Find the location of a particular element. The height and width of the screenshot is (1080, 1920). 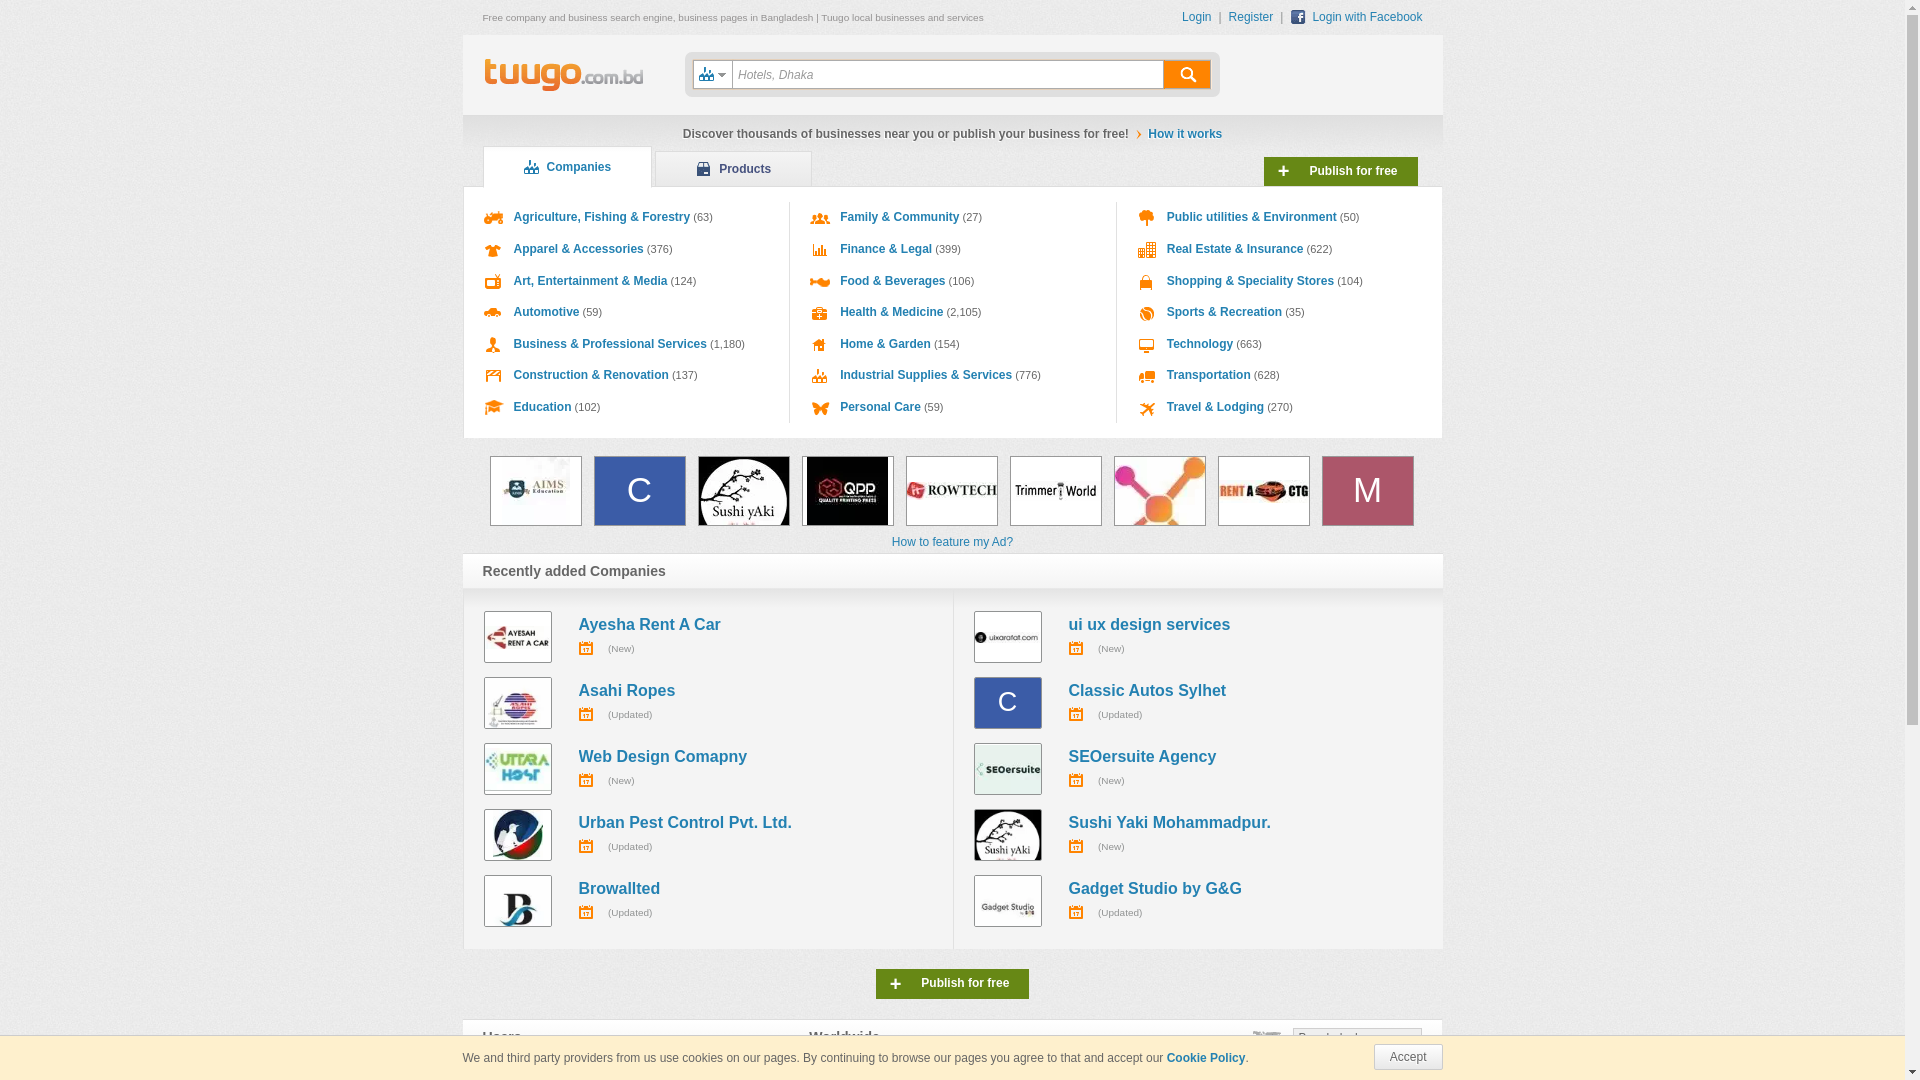

How to feature my Ad? is located at coordinates (952, 542).